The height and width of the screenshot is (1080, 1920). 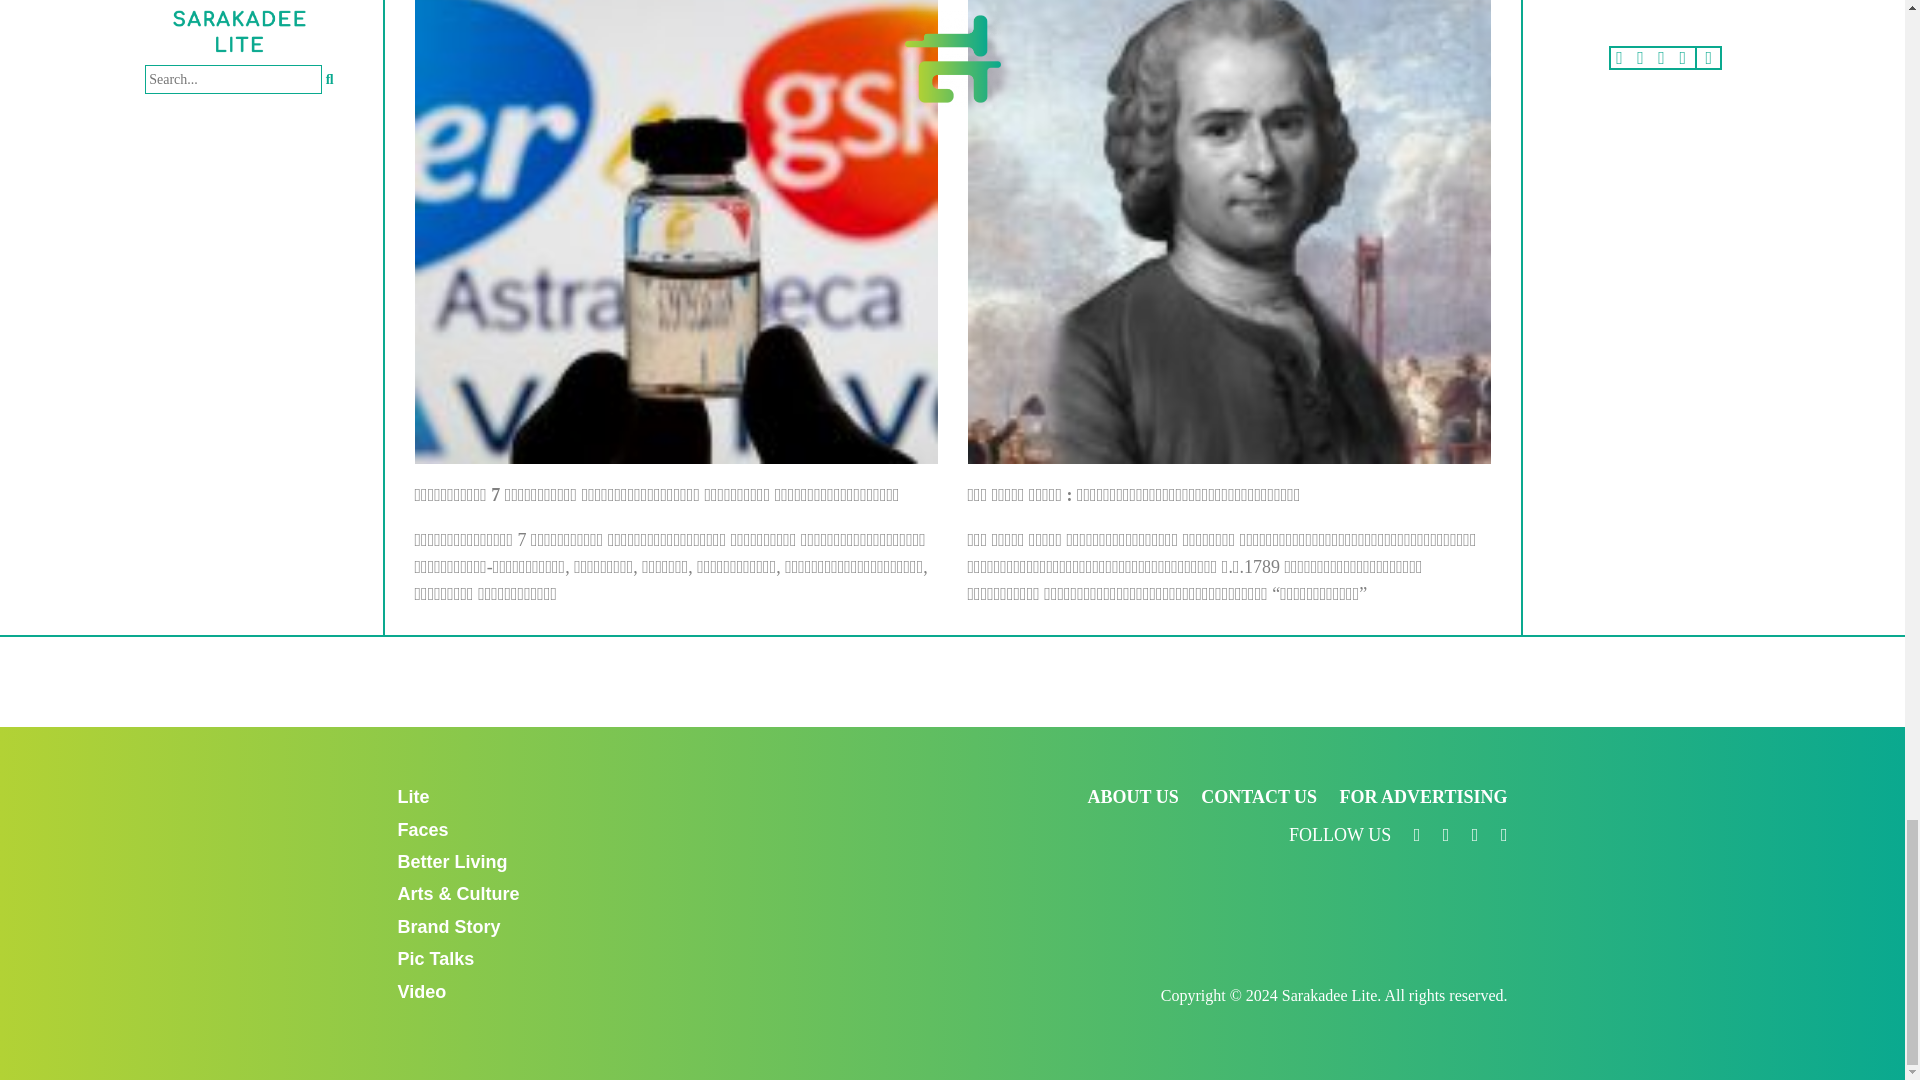 I want to click on Faces, so click(x=423, y=830).